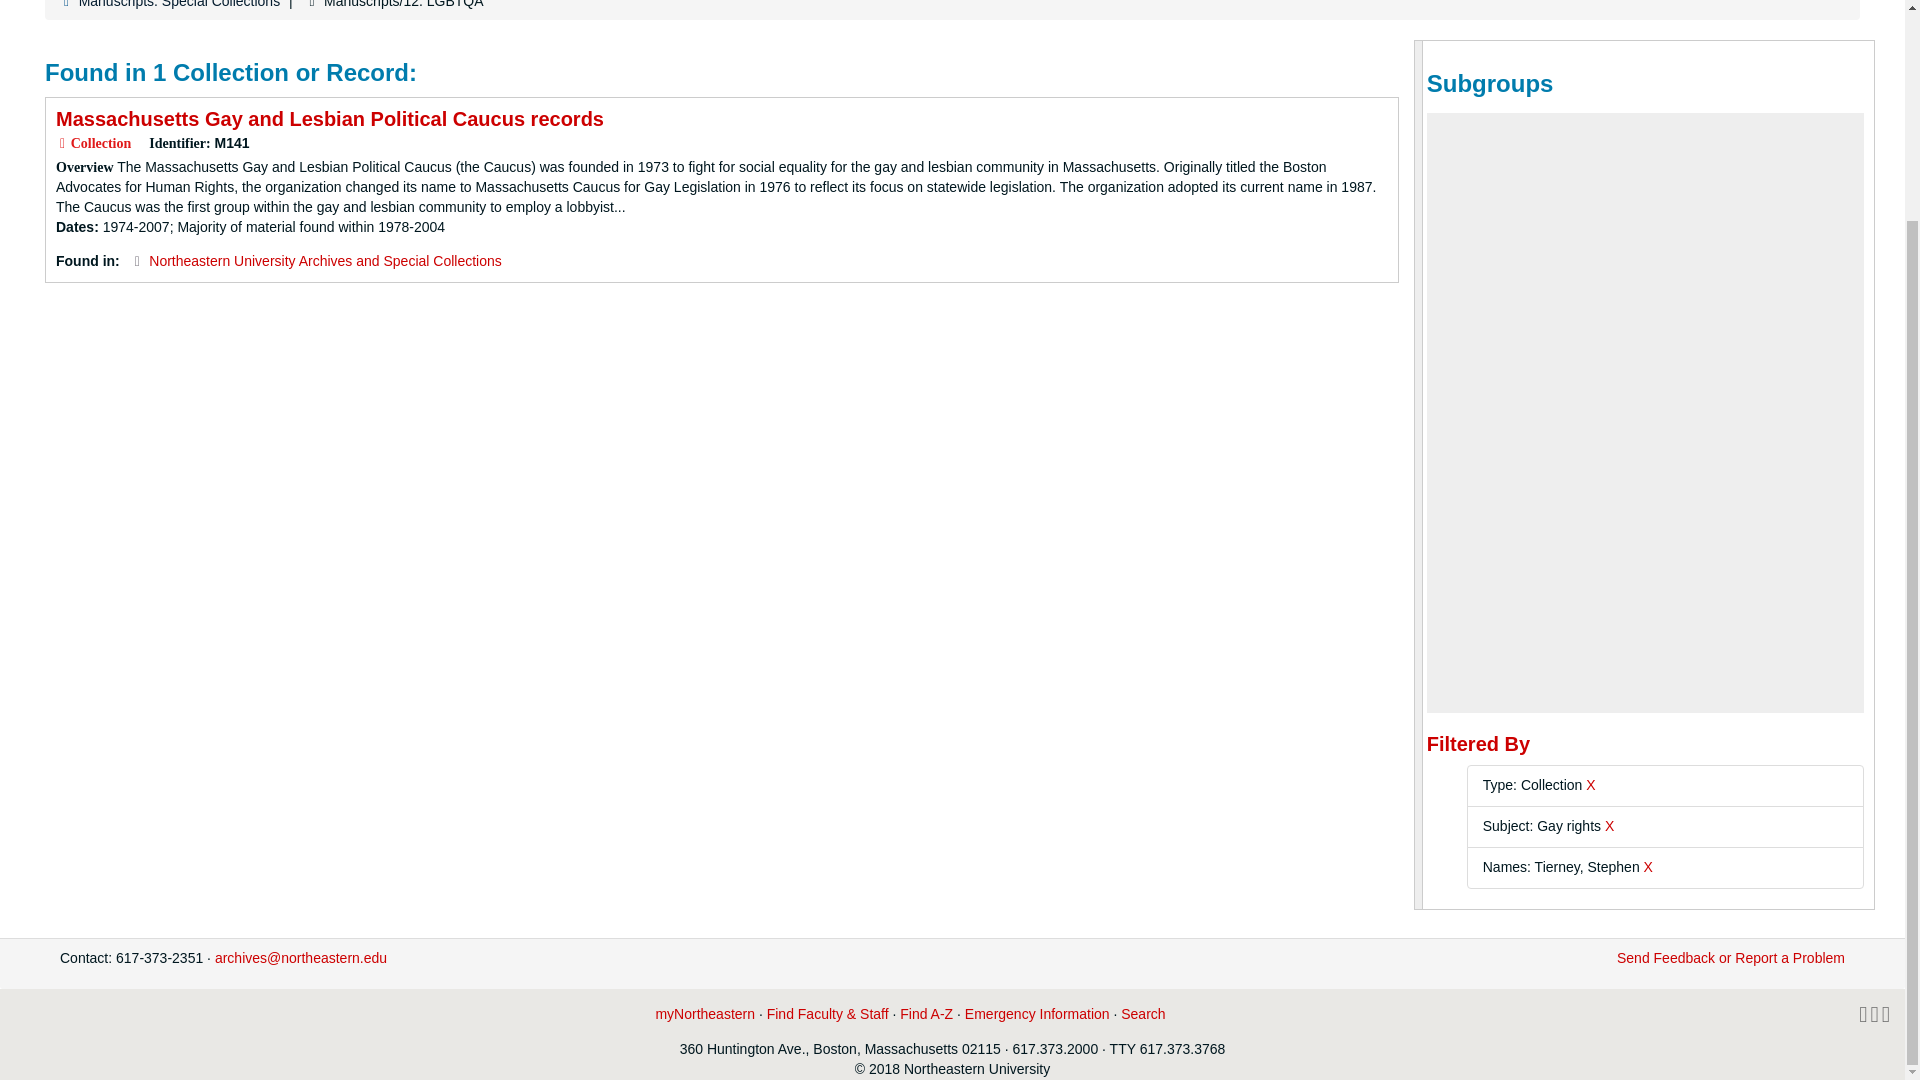  I want to click on myNortheastern, so click(704, 1013).